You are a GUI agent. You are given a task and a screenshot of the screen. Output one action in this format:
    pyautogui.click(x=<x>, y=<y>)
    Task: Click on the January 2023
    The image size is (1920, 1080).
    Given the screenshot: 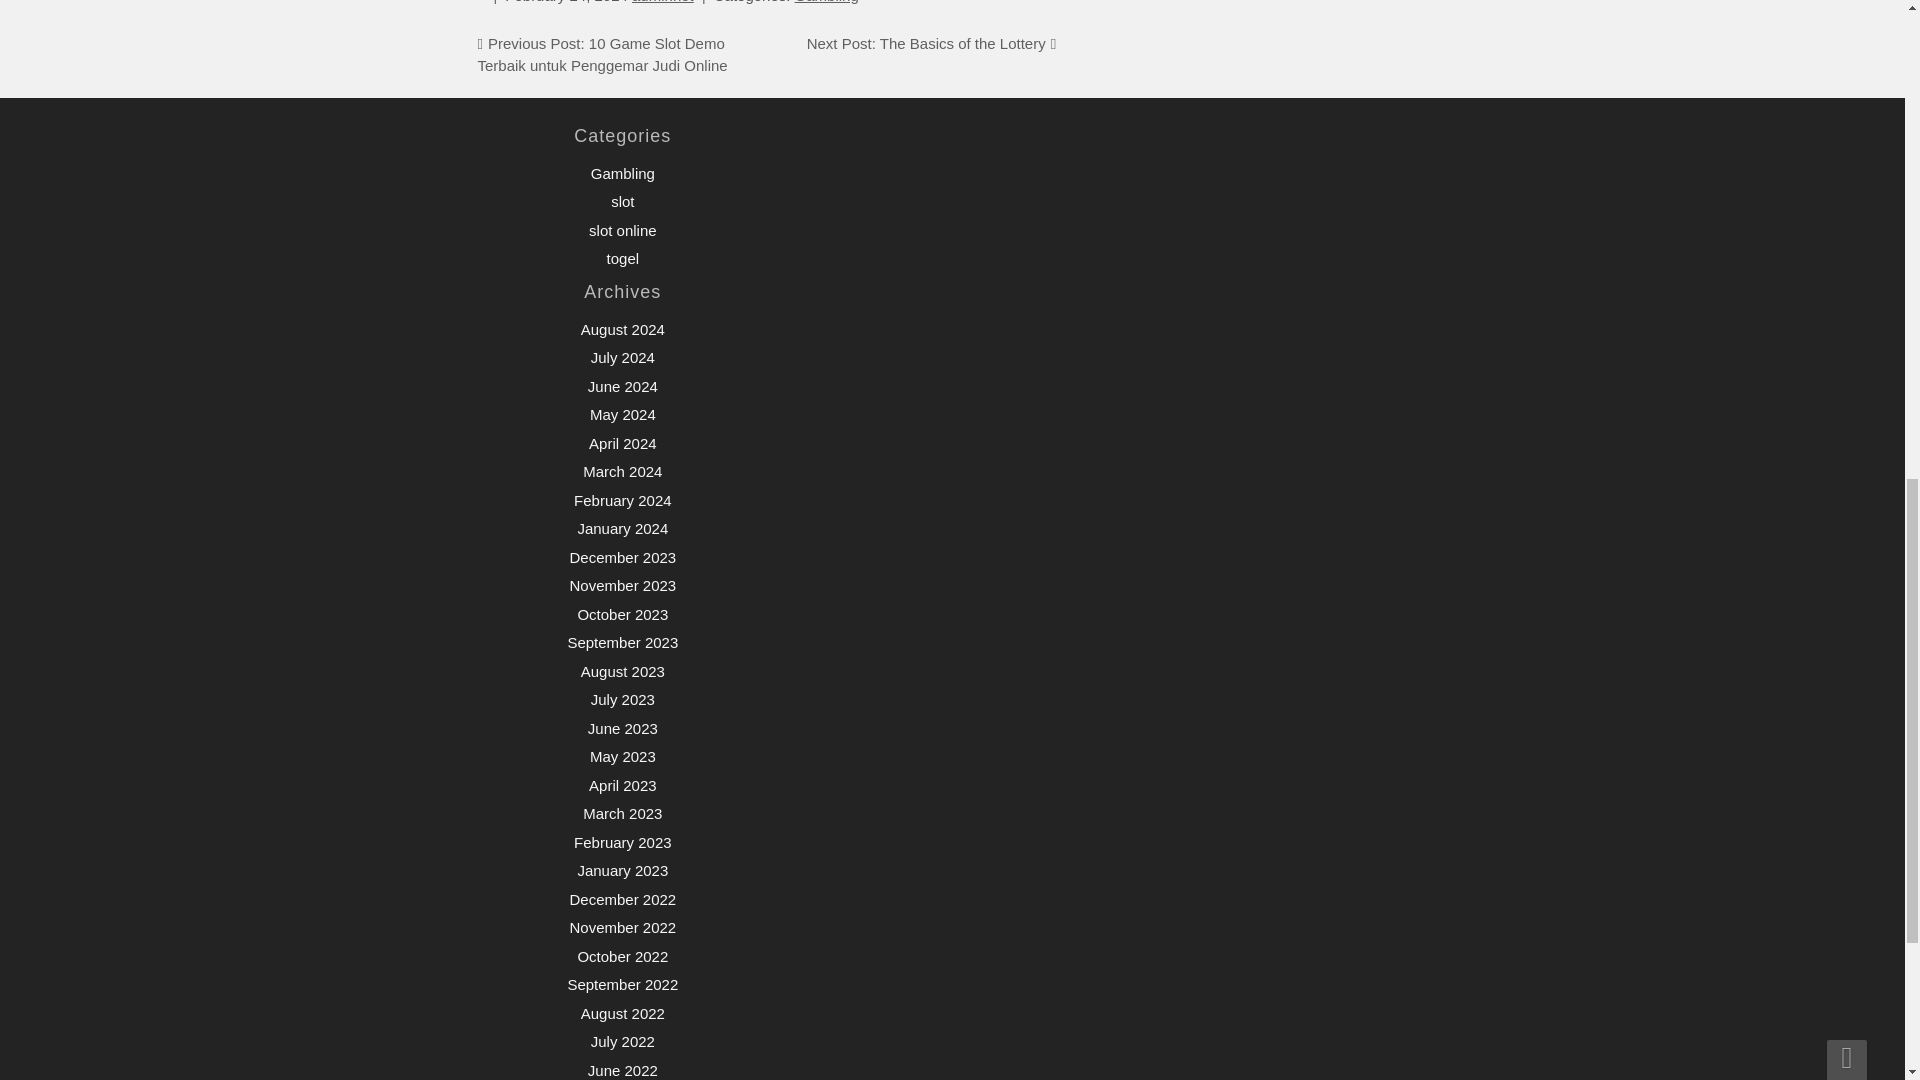 What is the action you would take?
    pyautogui.click(x=622, y=870)
    